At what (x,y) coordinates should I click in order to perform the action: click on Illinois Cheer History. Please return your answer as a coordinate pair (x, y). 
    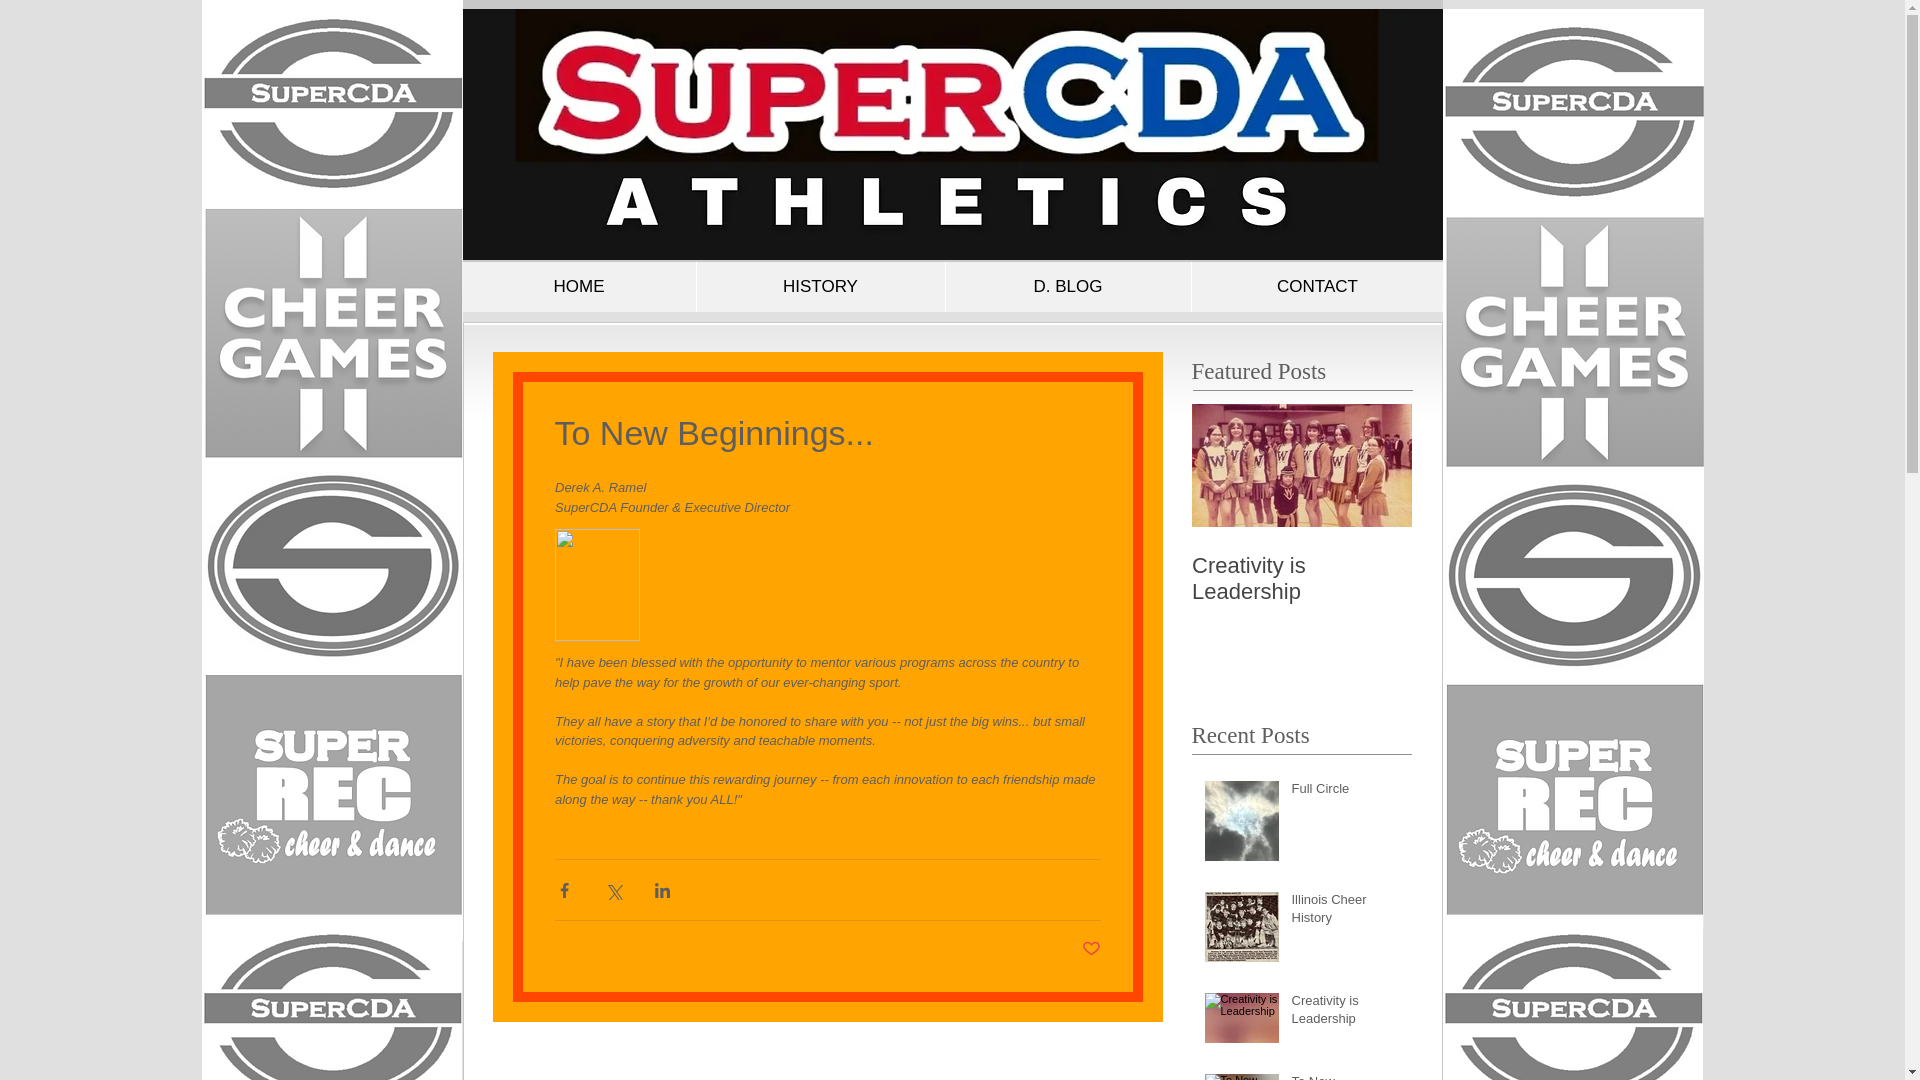
    Looking at the image, I should click on (1346, 913).